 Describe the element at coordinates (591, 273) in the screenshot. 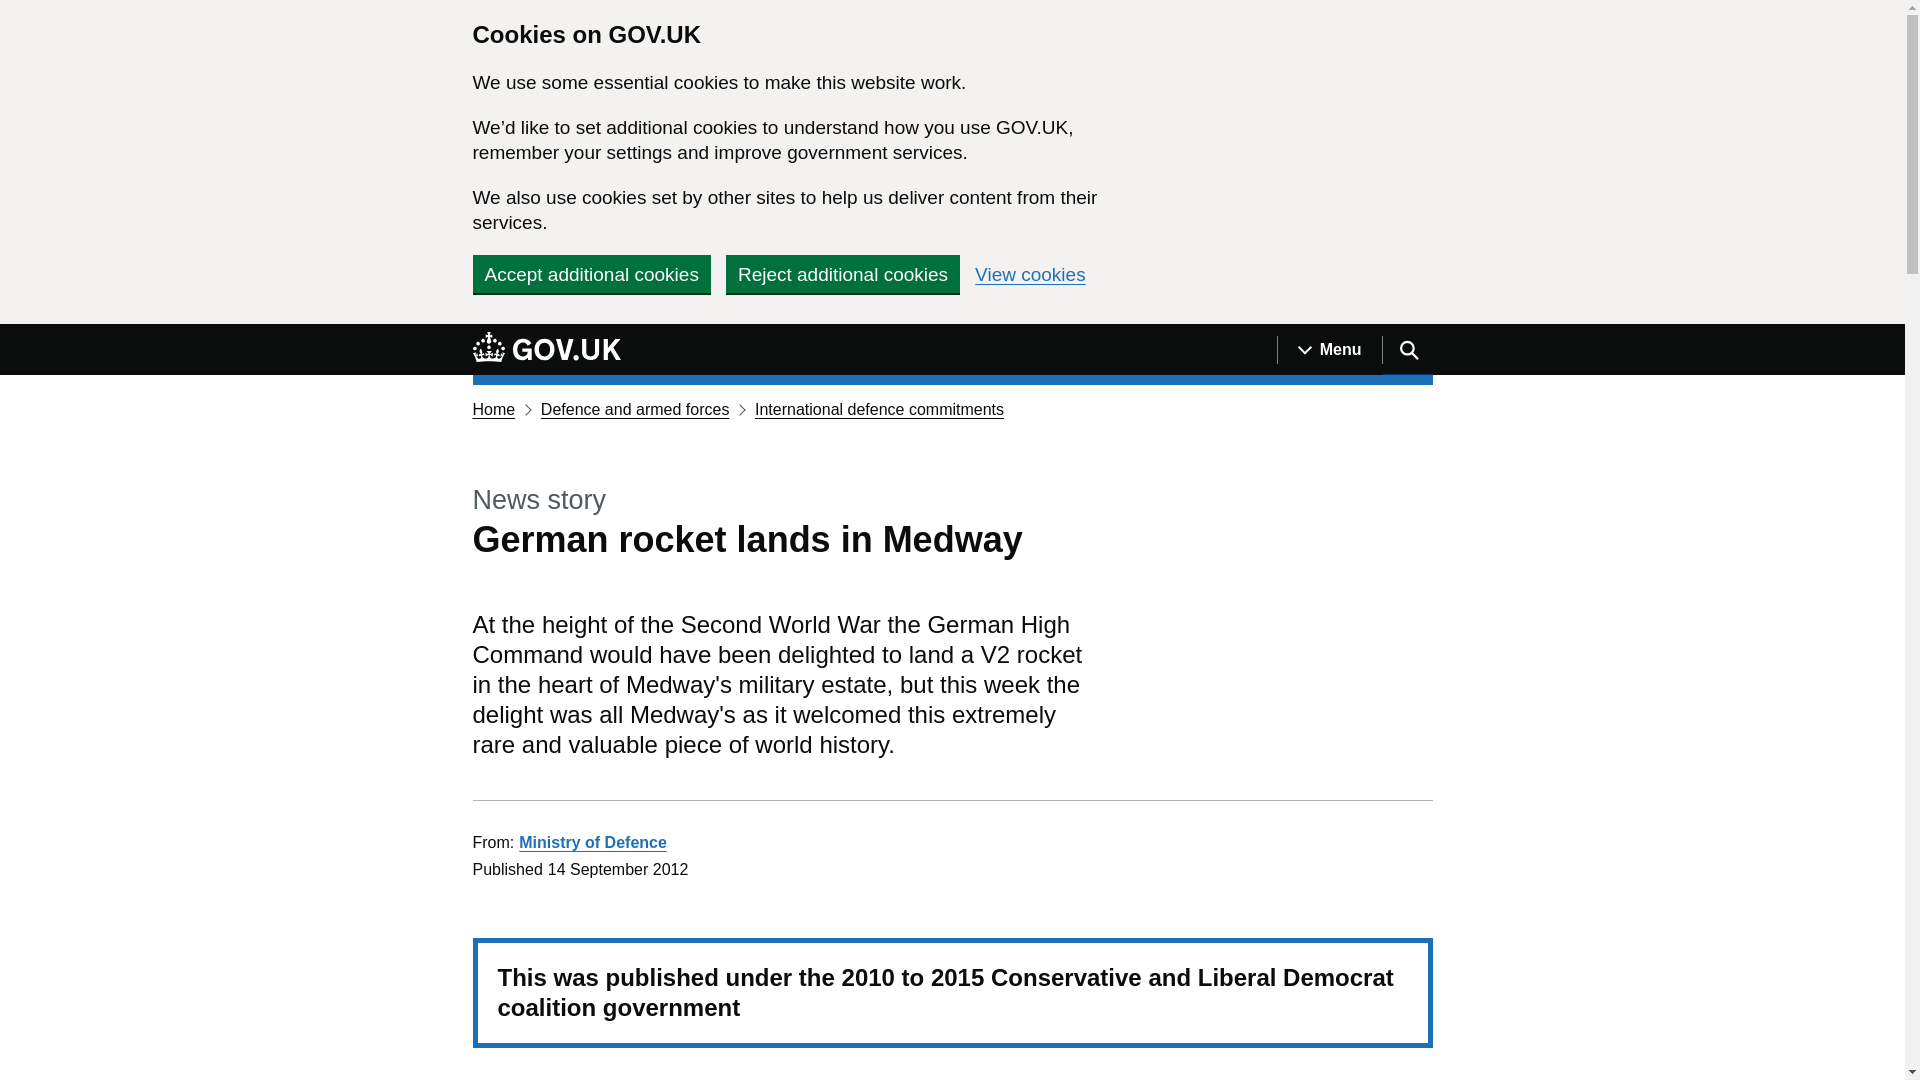

I see `Accept additional cookies` at that location.